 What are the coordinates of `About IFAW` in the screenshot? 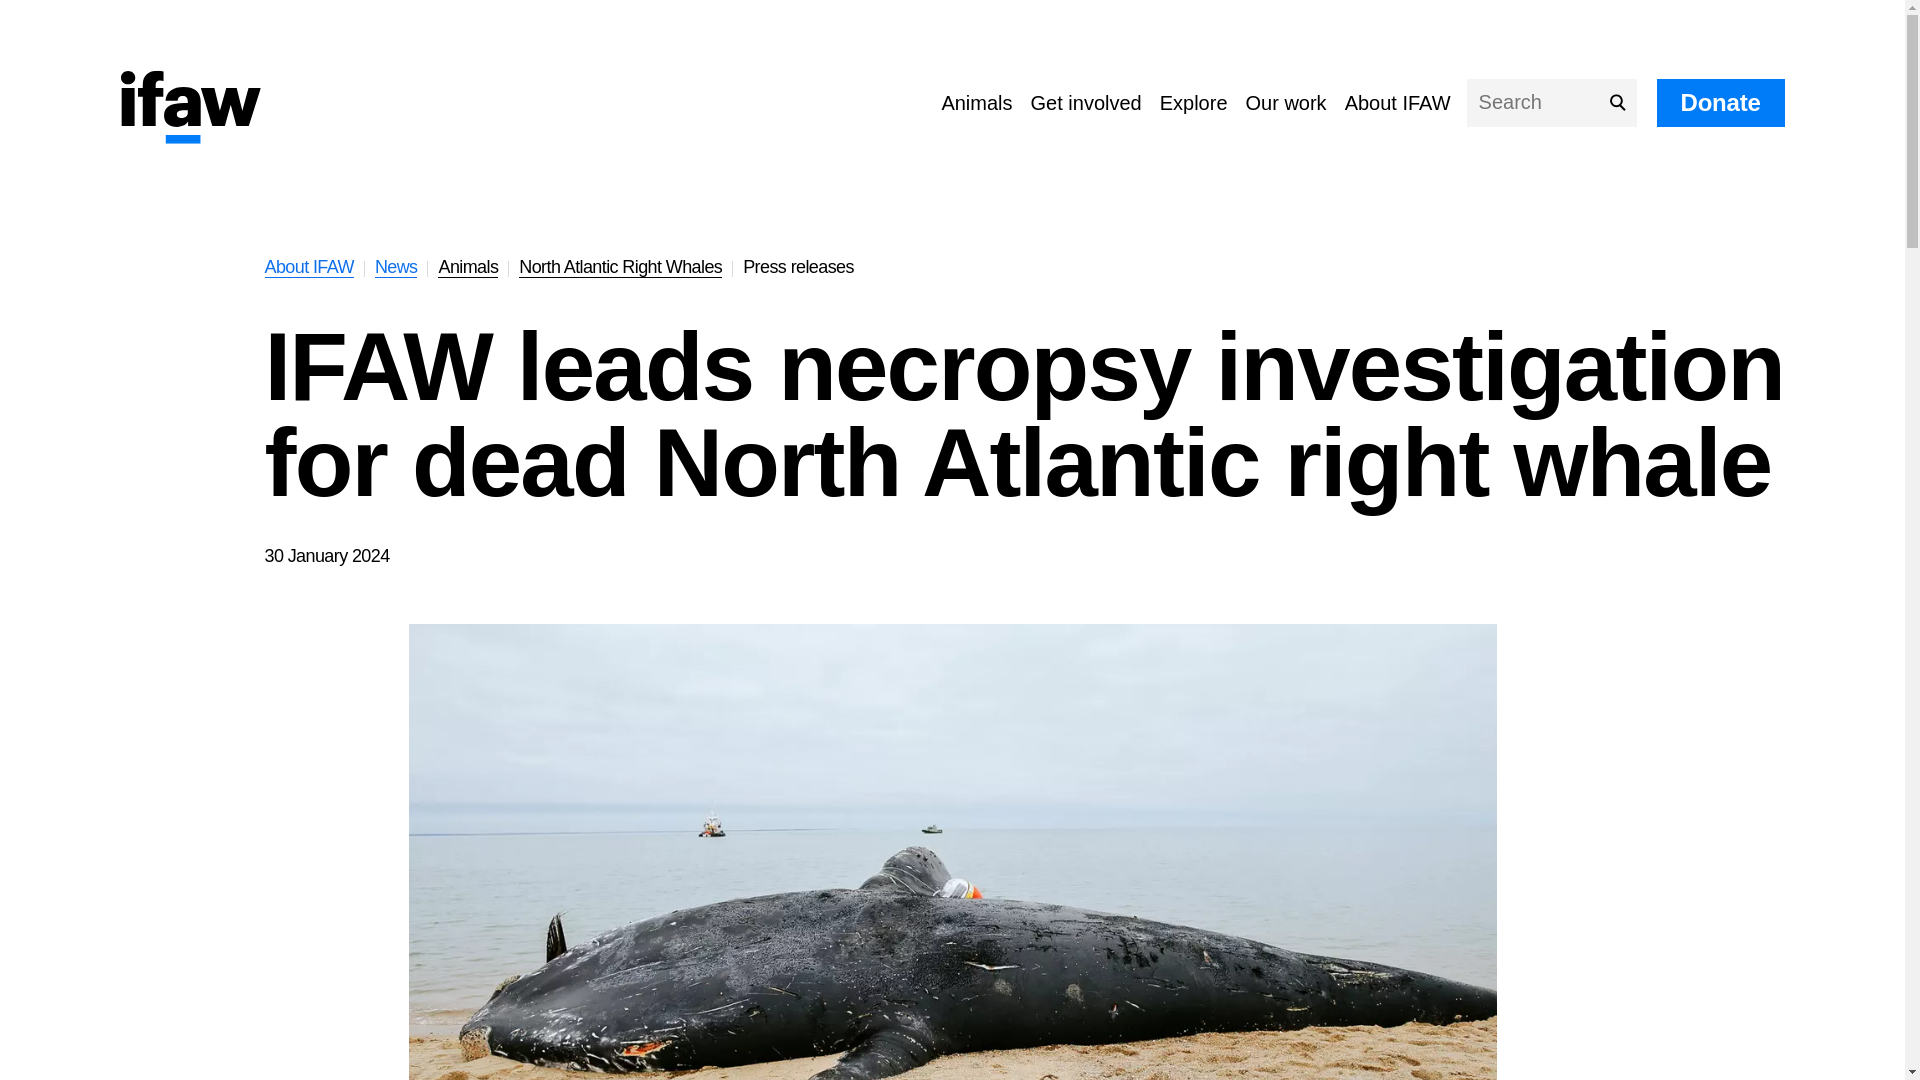 It's located at (1398, 102).